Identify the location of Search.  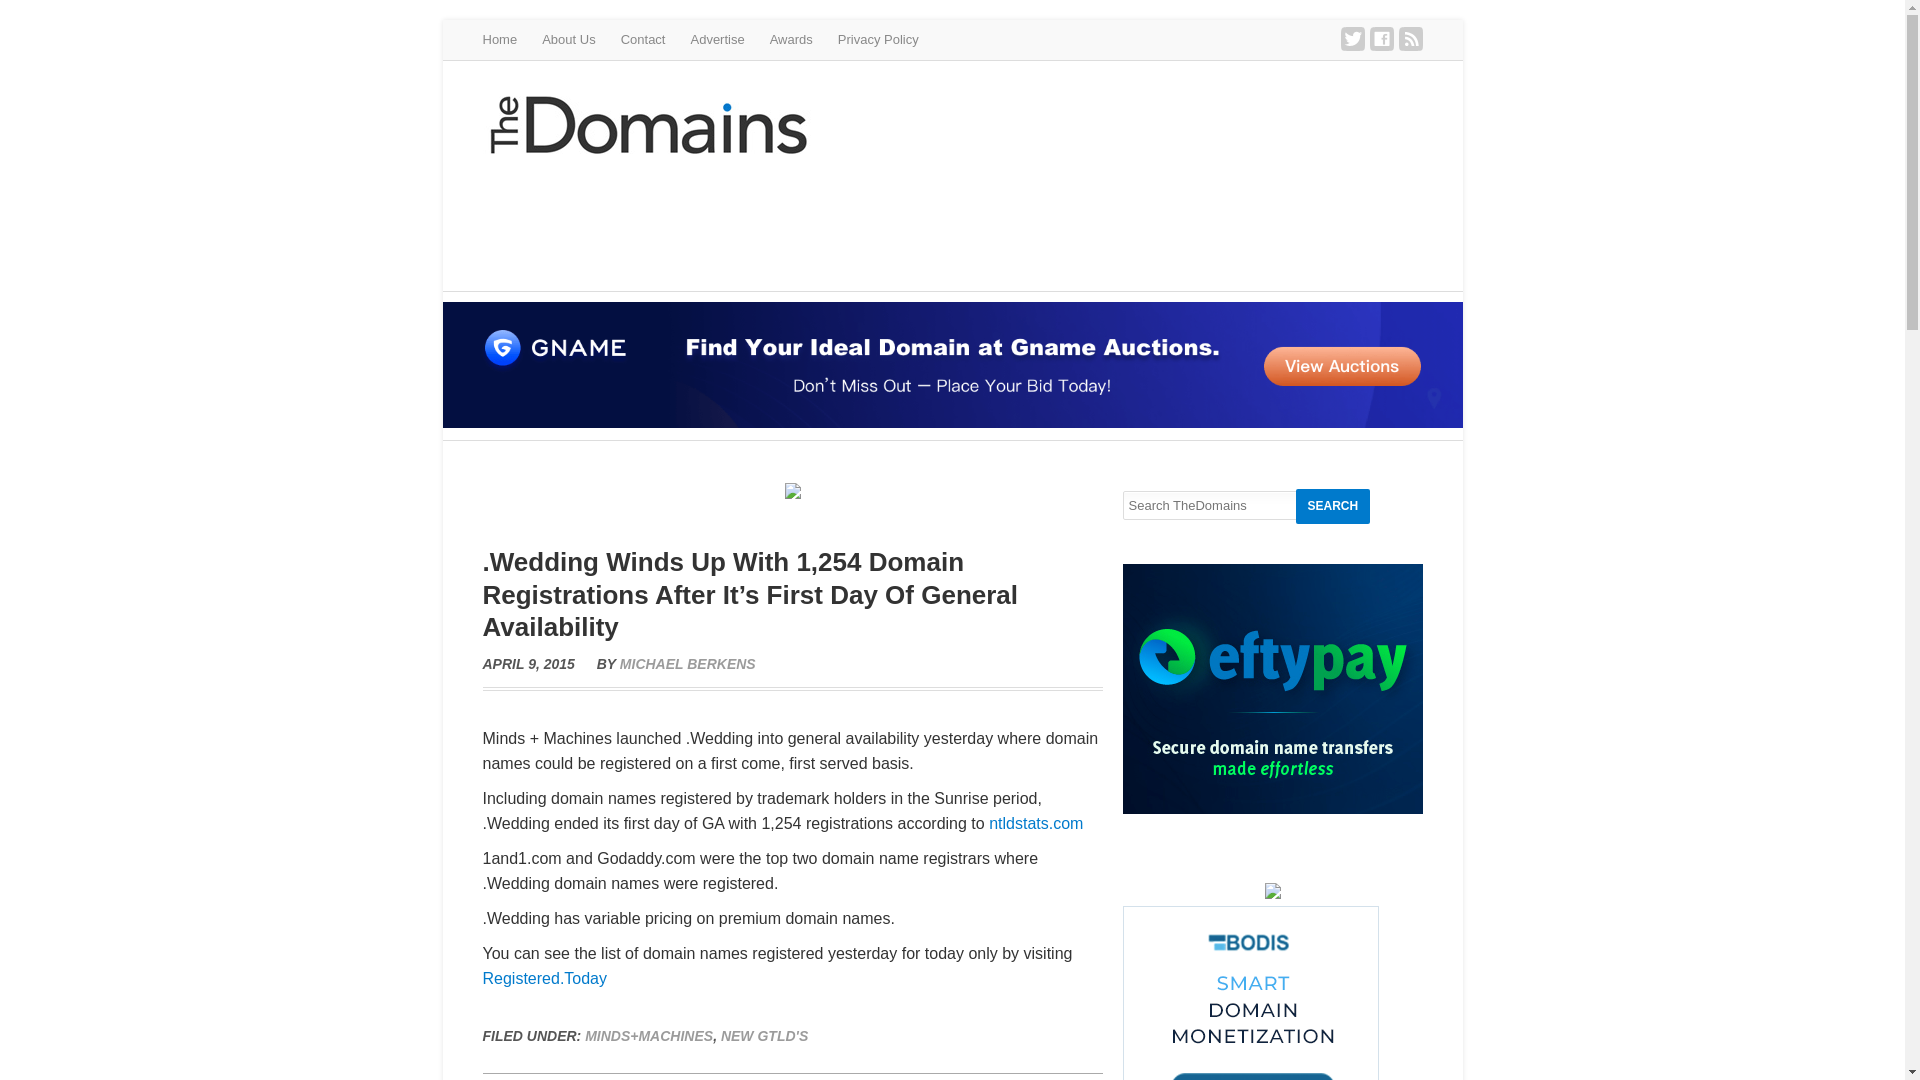
(1333, 506).